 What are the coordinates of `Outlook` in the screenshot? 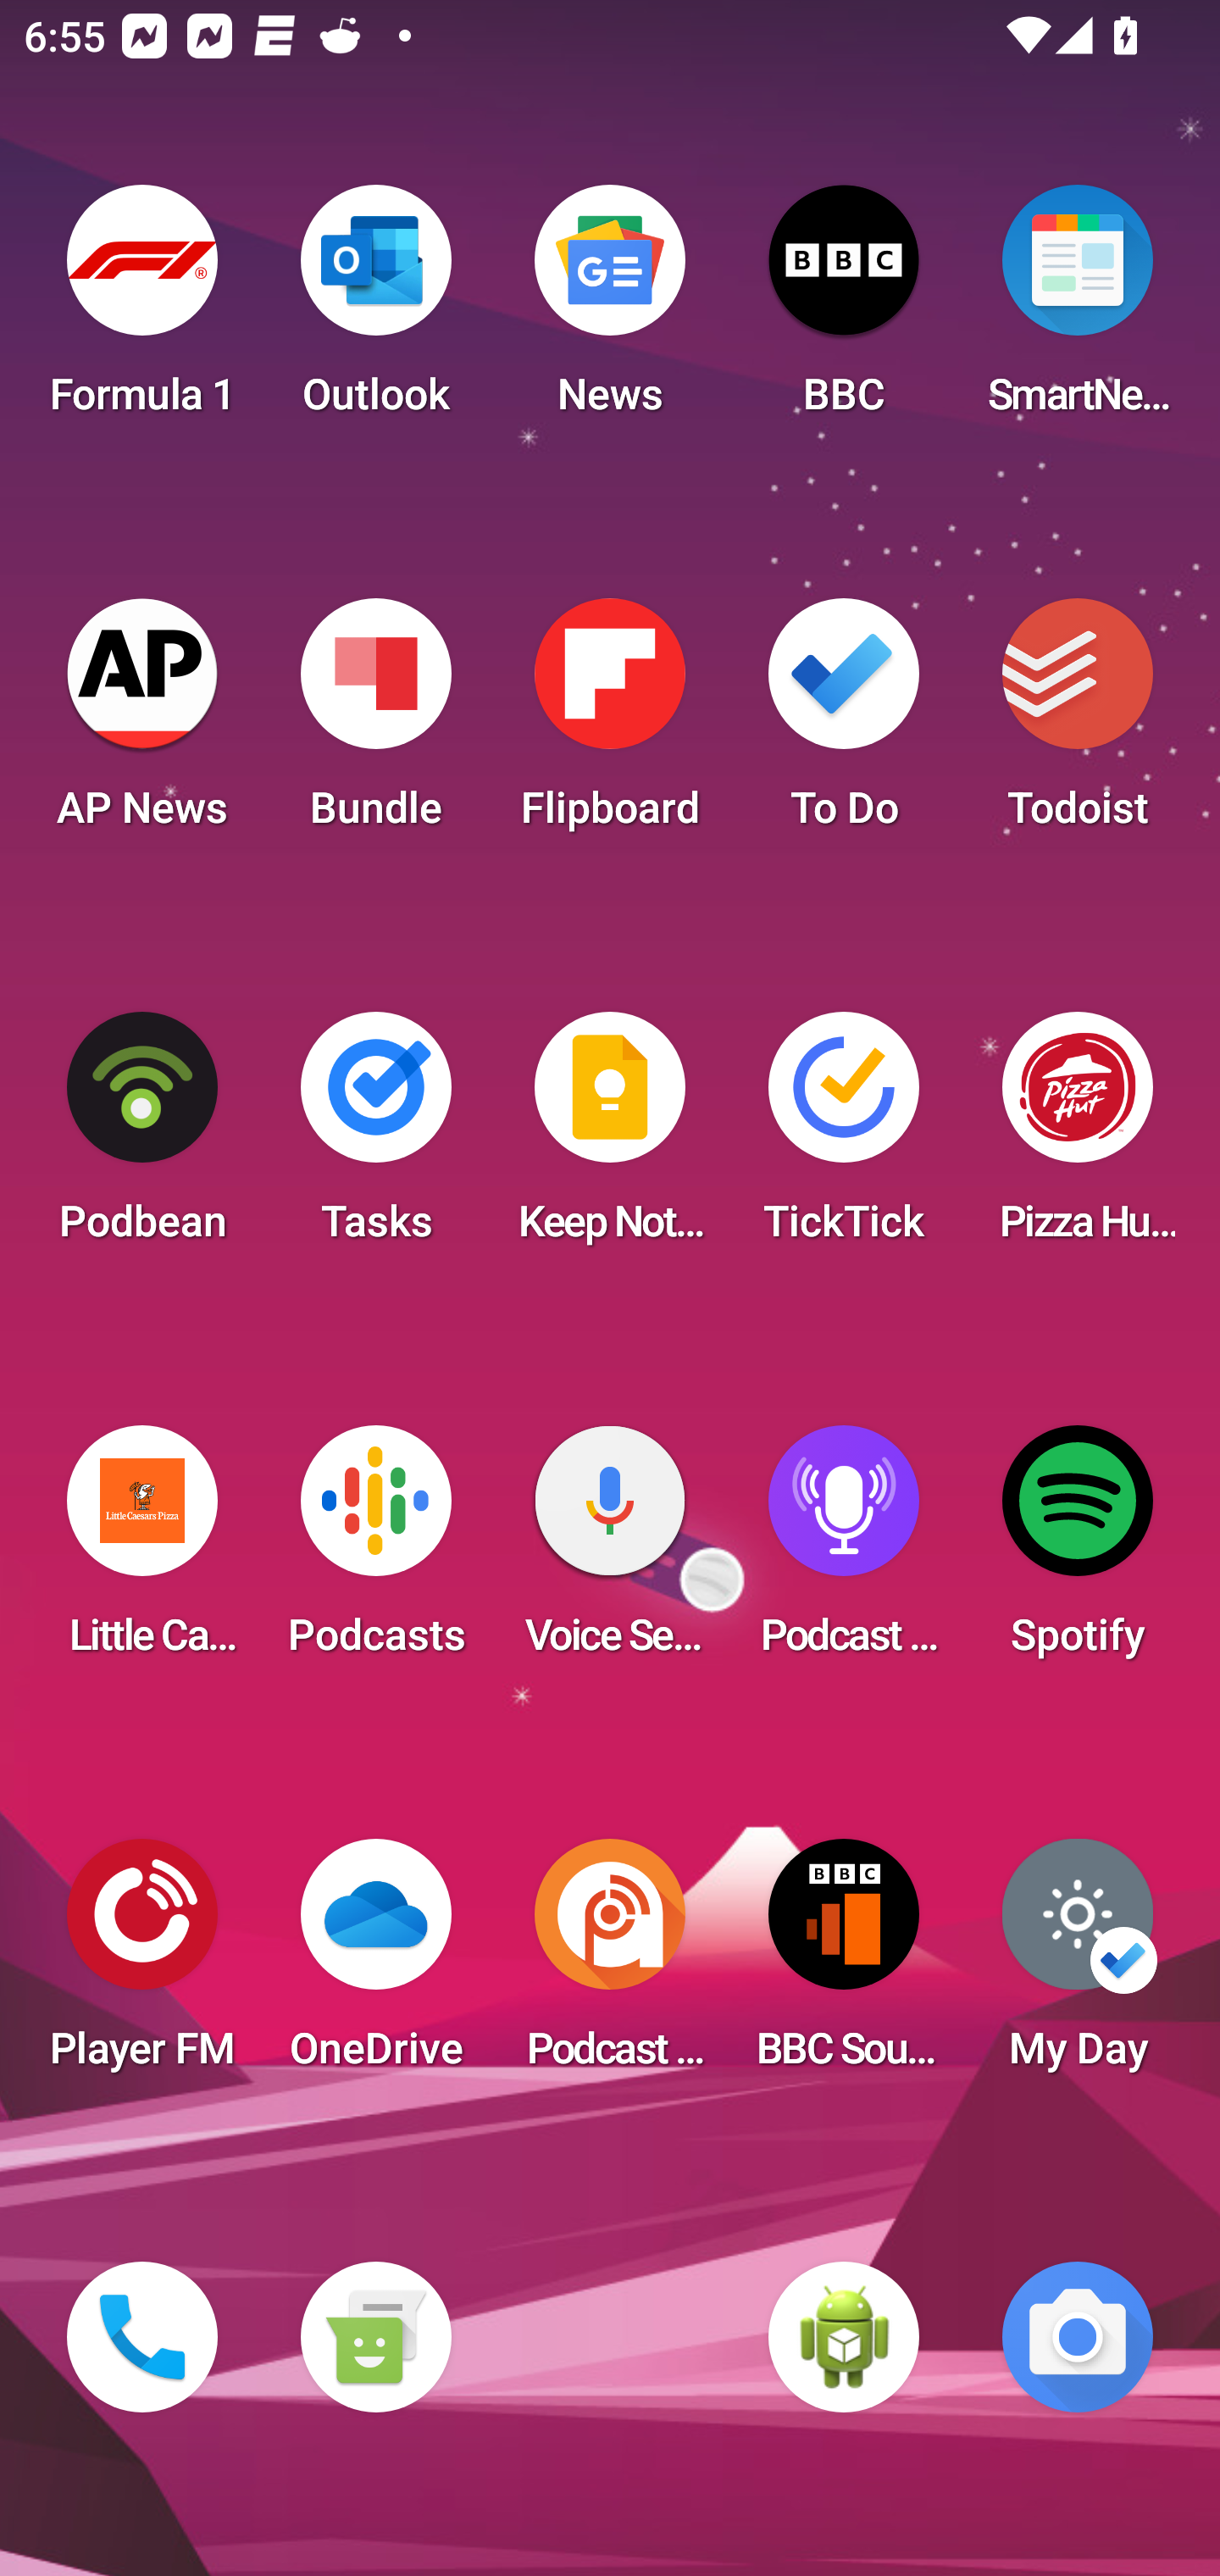 It's located at (375, 310).